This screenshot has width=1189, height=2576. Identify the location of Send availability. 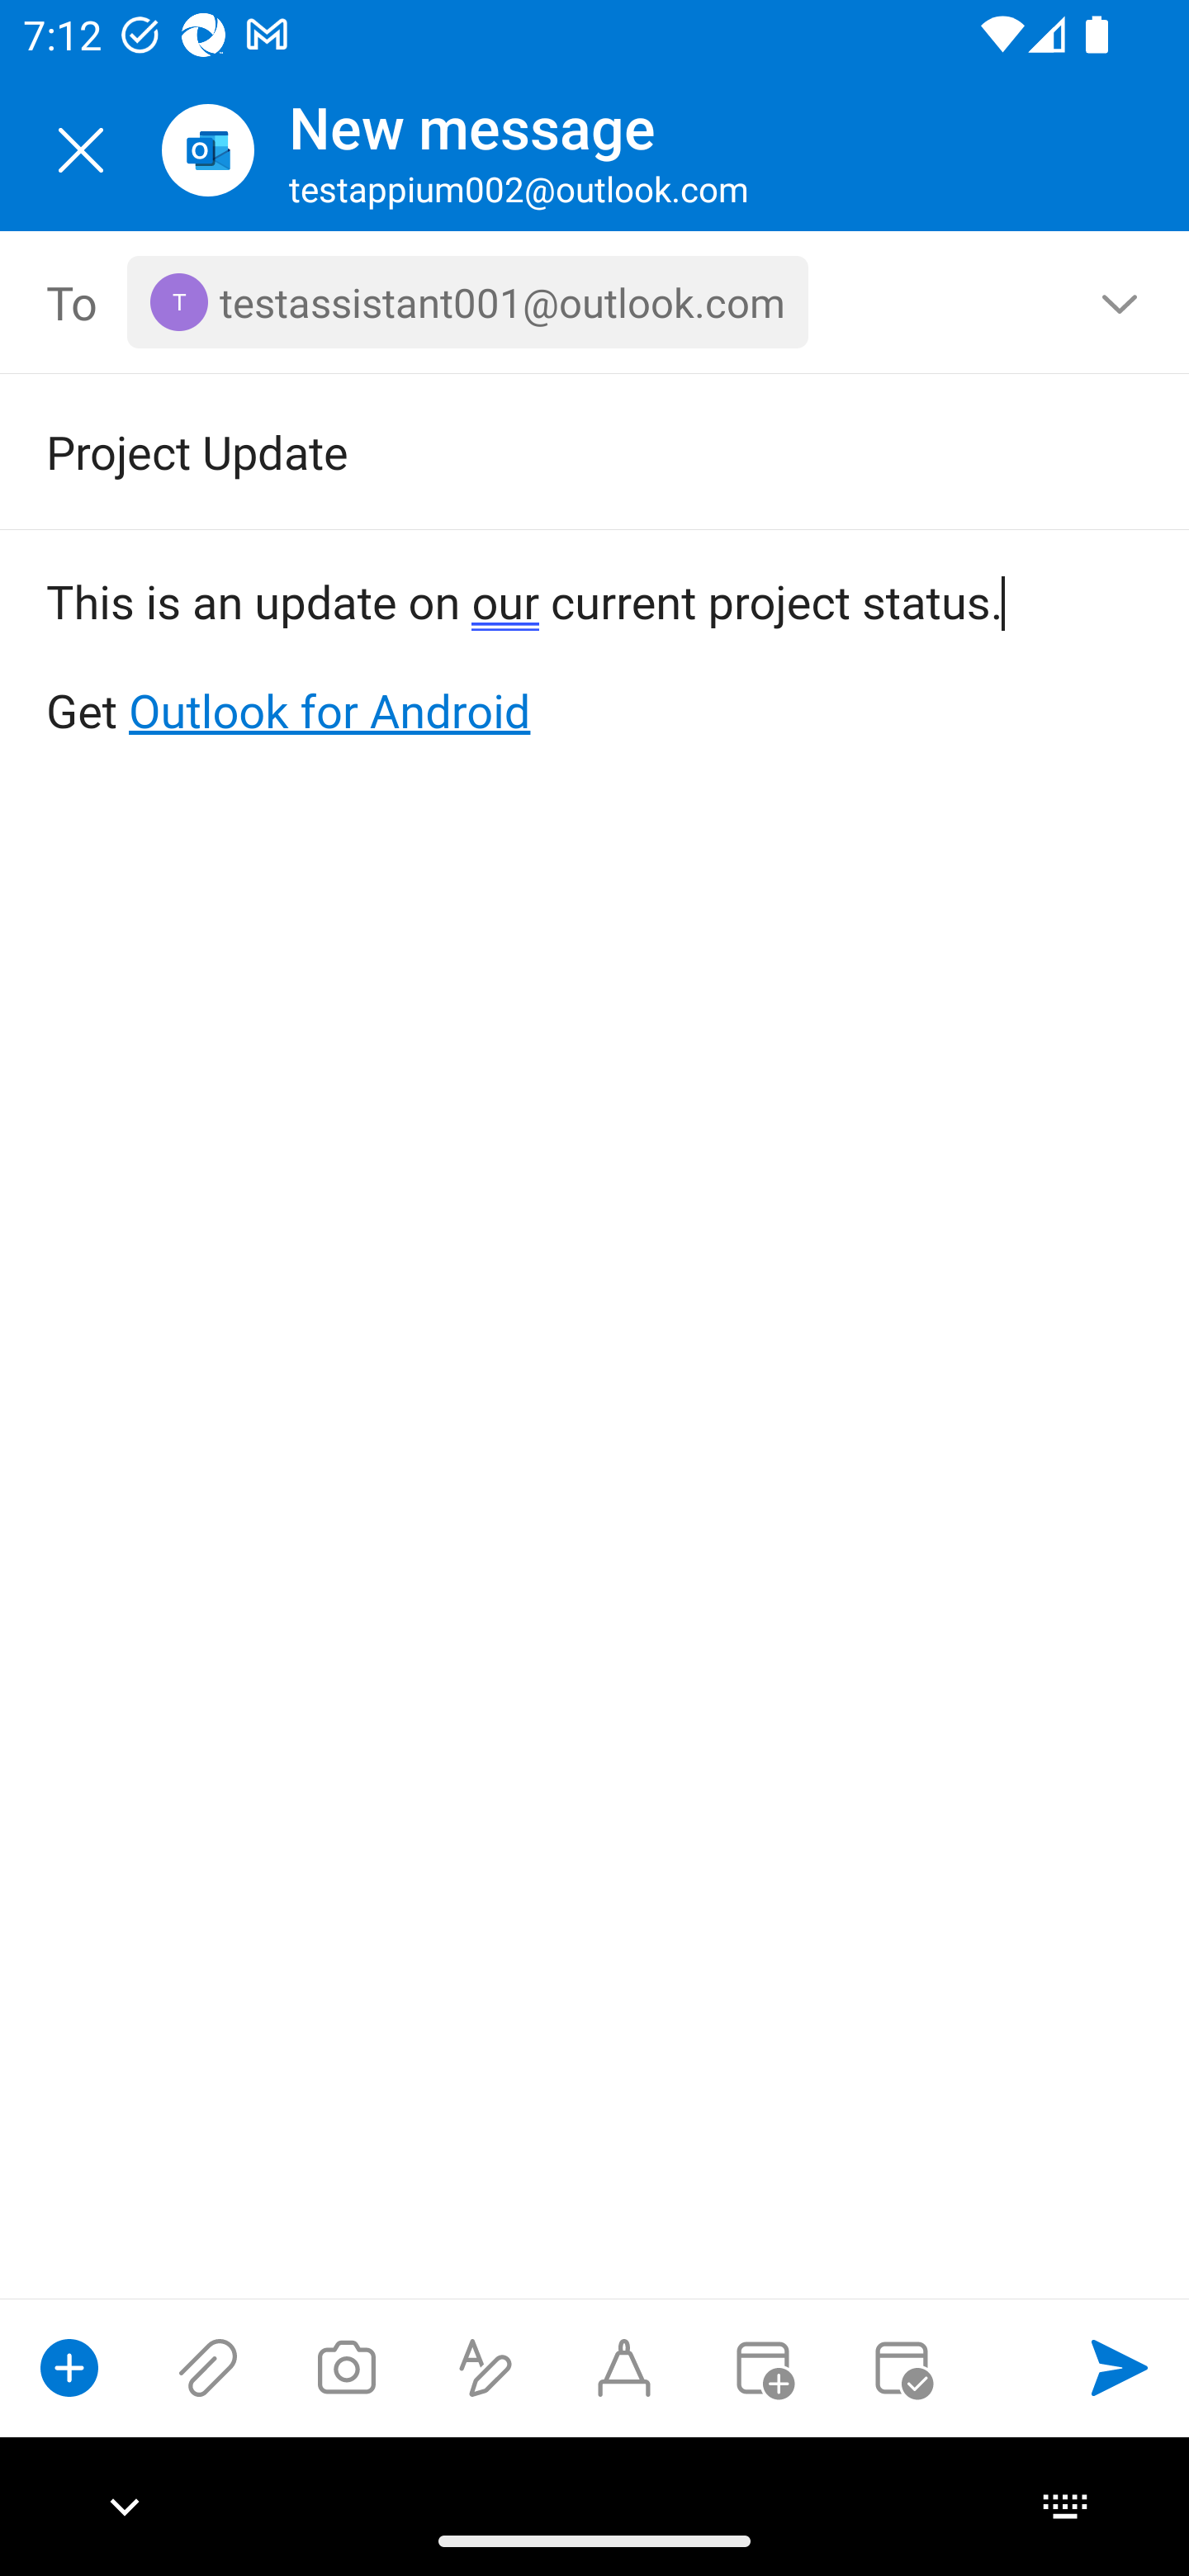
(902, 2367).